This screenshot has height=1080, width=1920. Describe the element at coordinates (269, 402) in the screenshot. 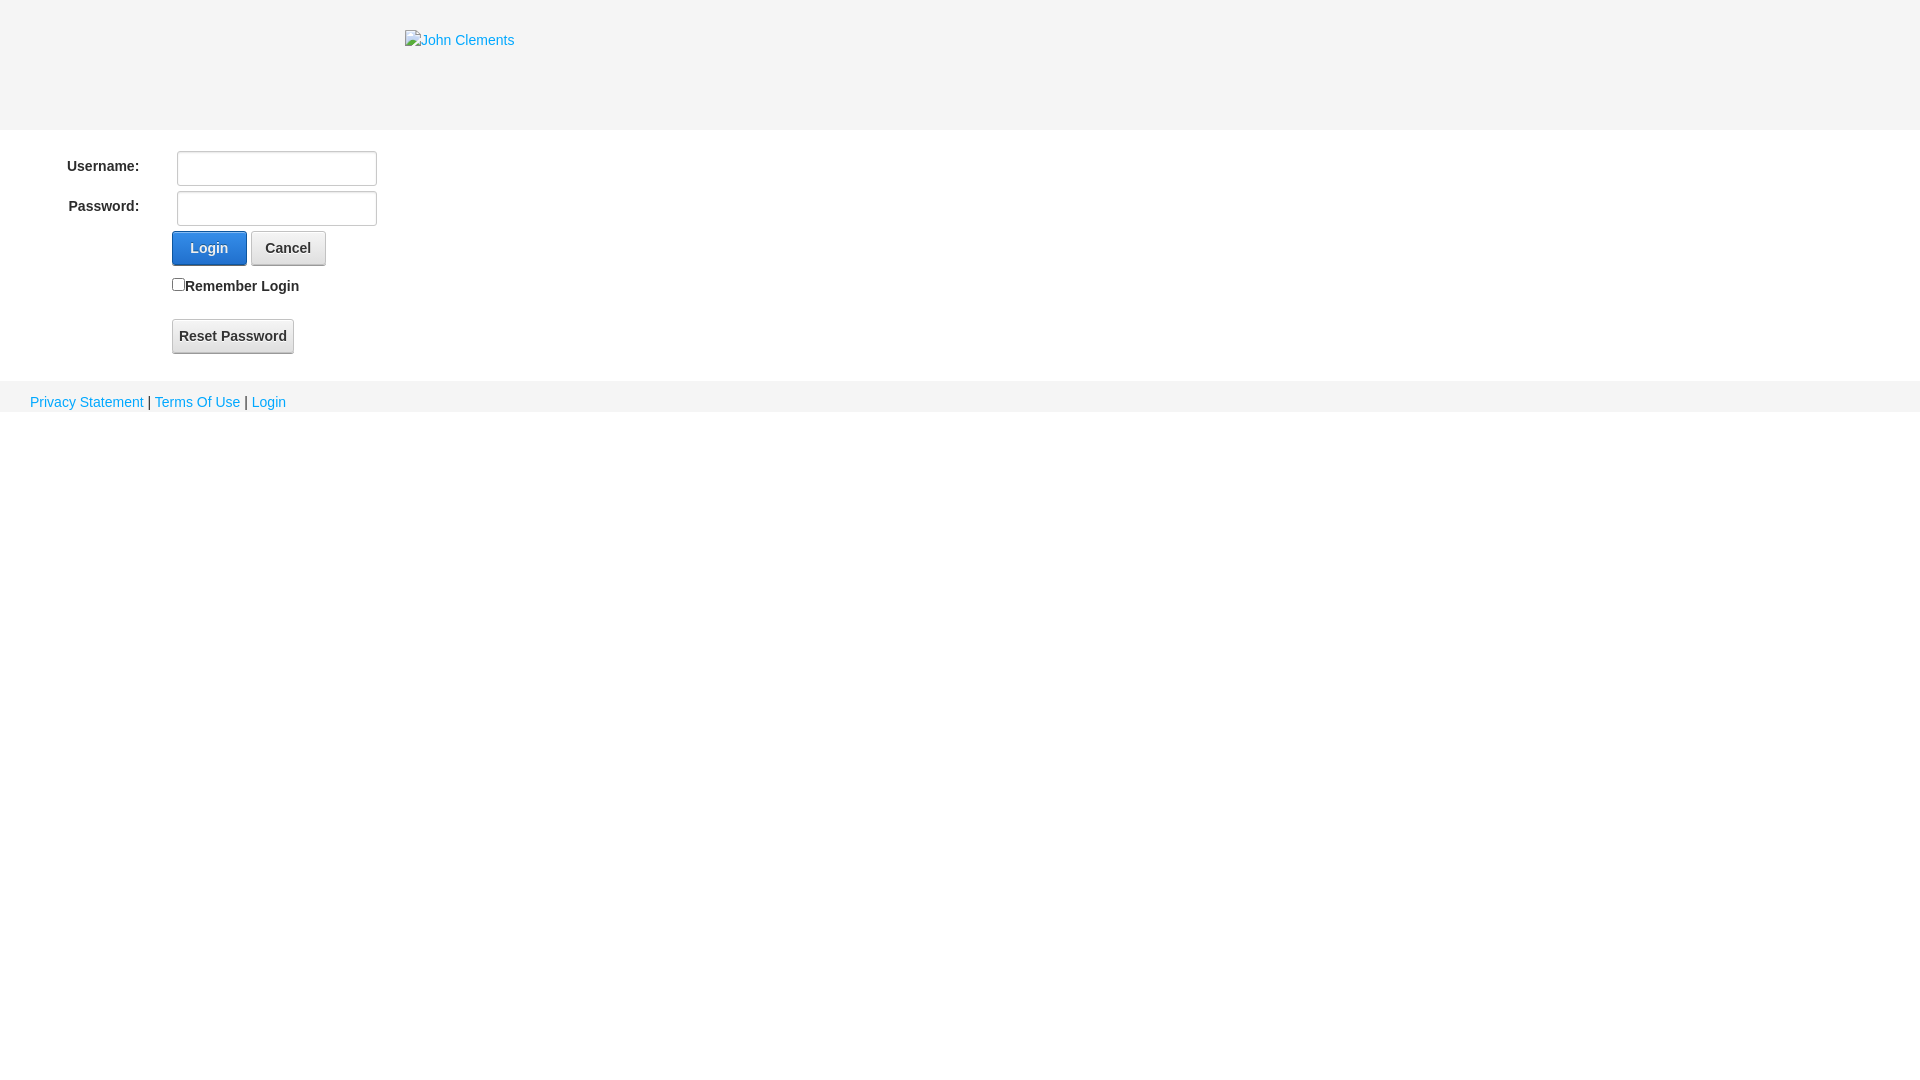

I see `Login` at that location.